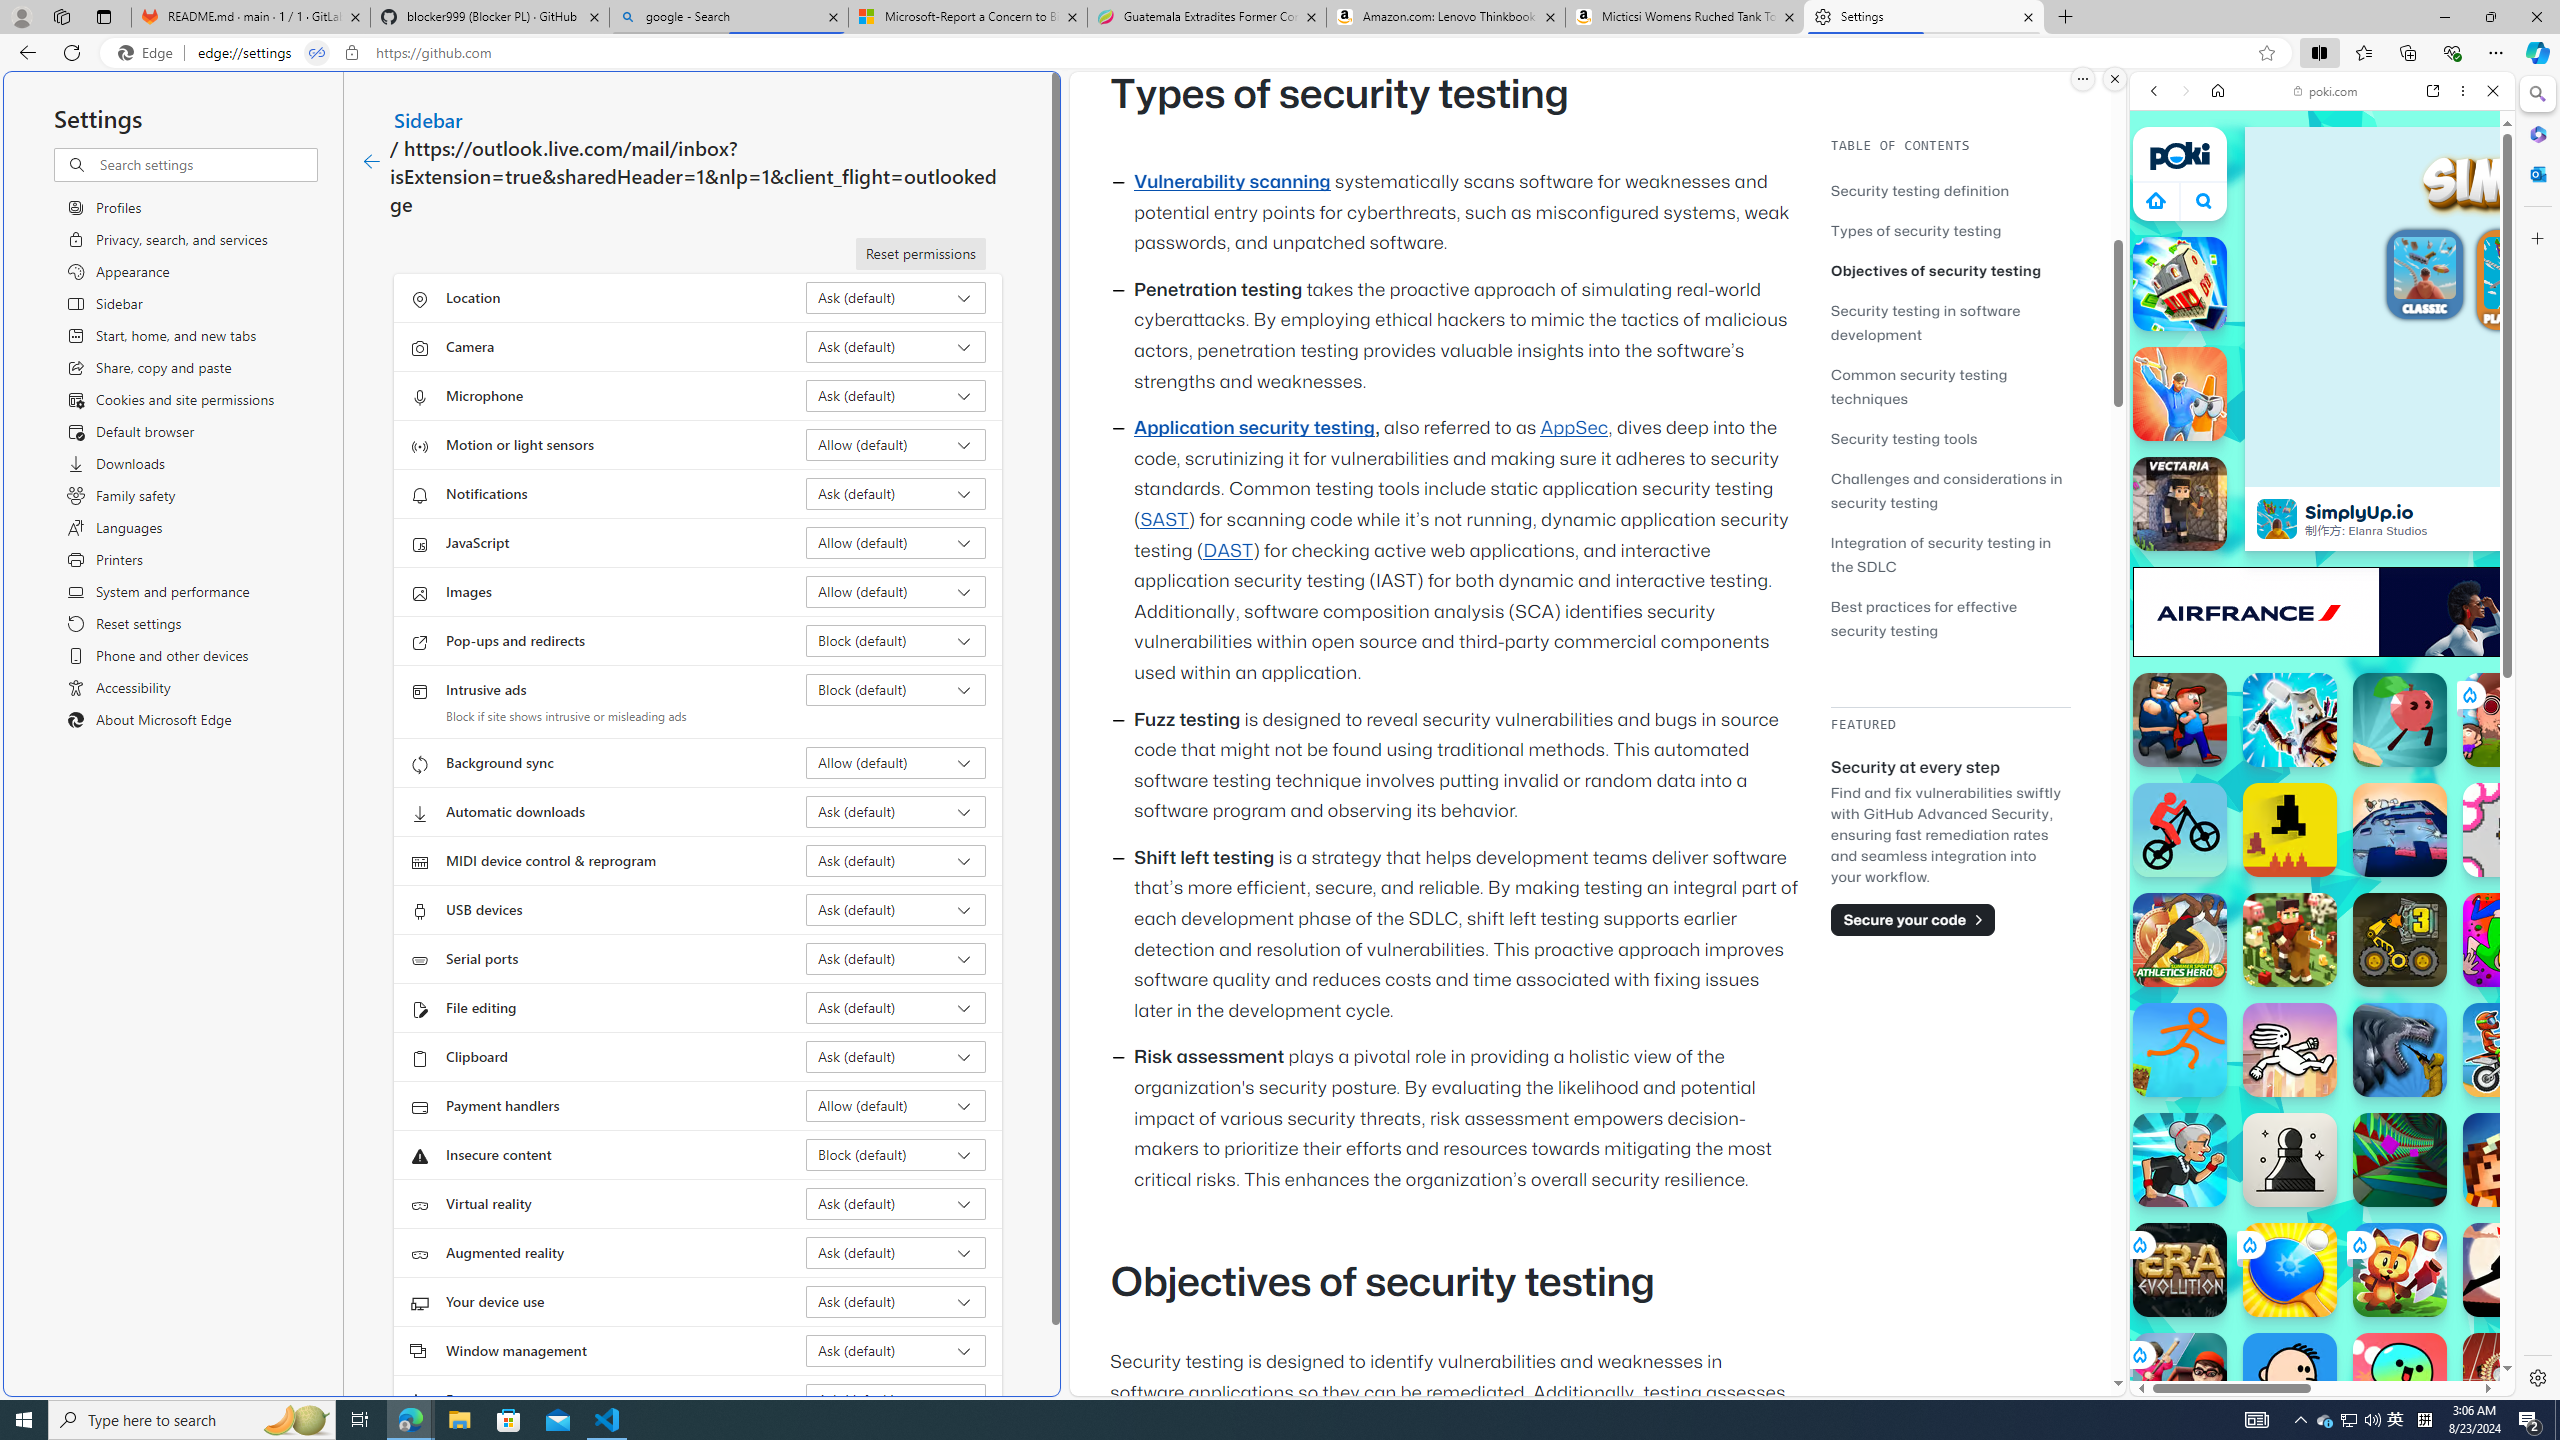  What do you see at coordinates (1950, 438) in the screenshot?
I see `Security testing tools` at bounding box center [1950, 438].